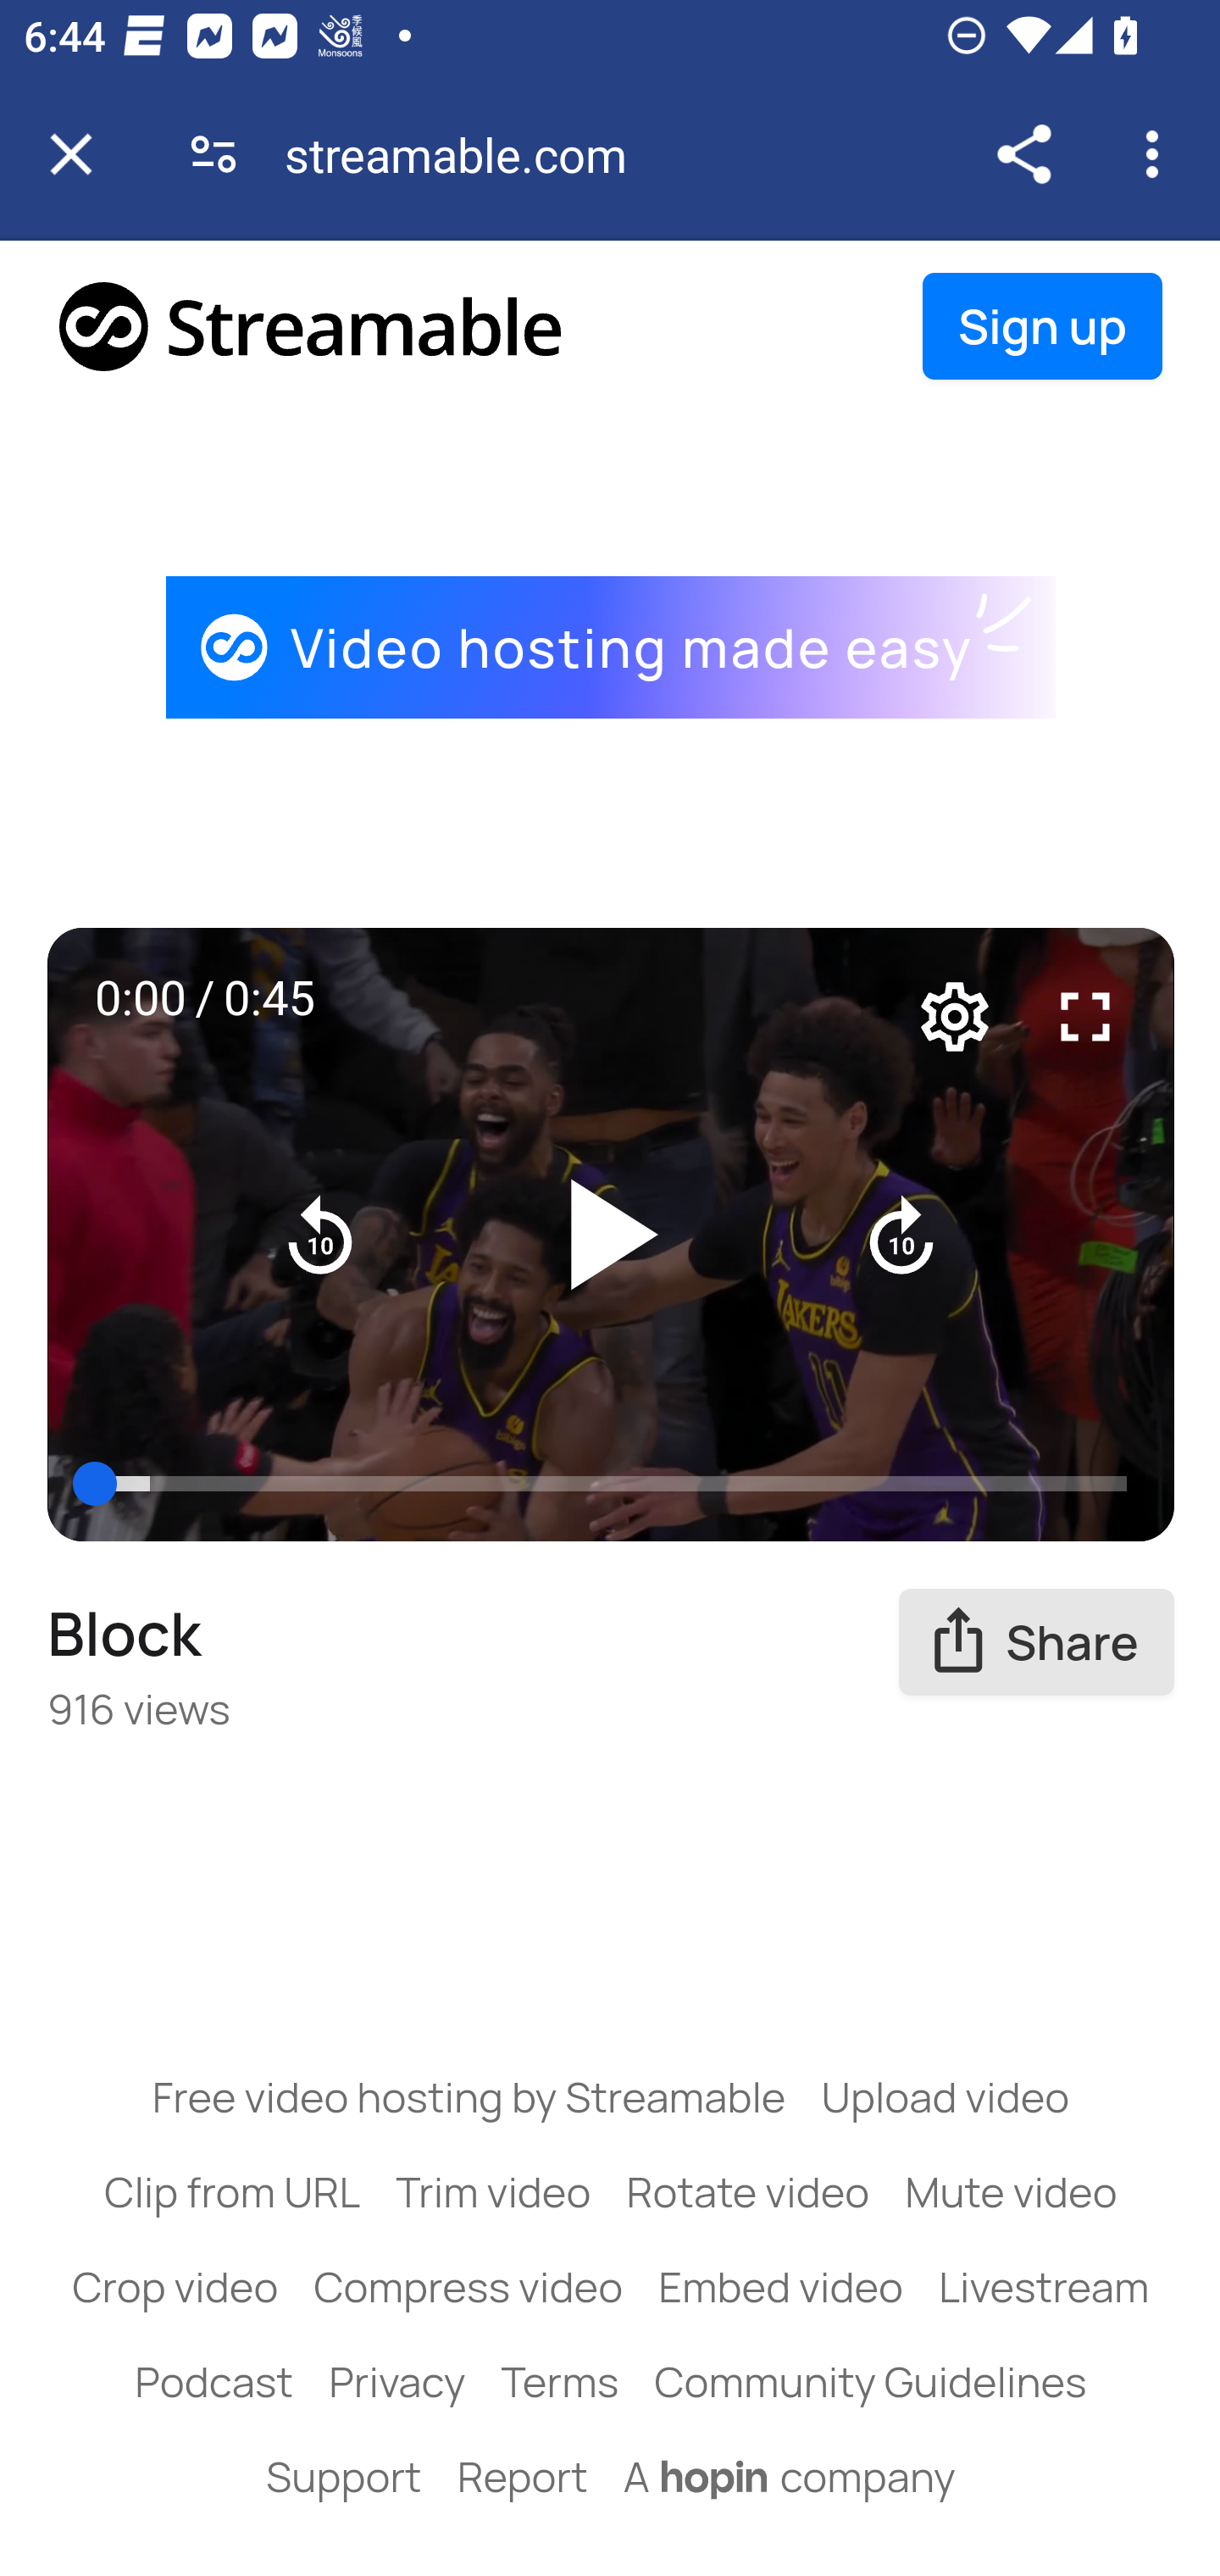 The height and width of the screenshot is (2576, 1220). I want to click on Customize and control Google Chrome, so click(1157, 154).